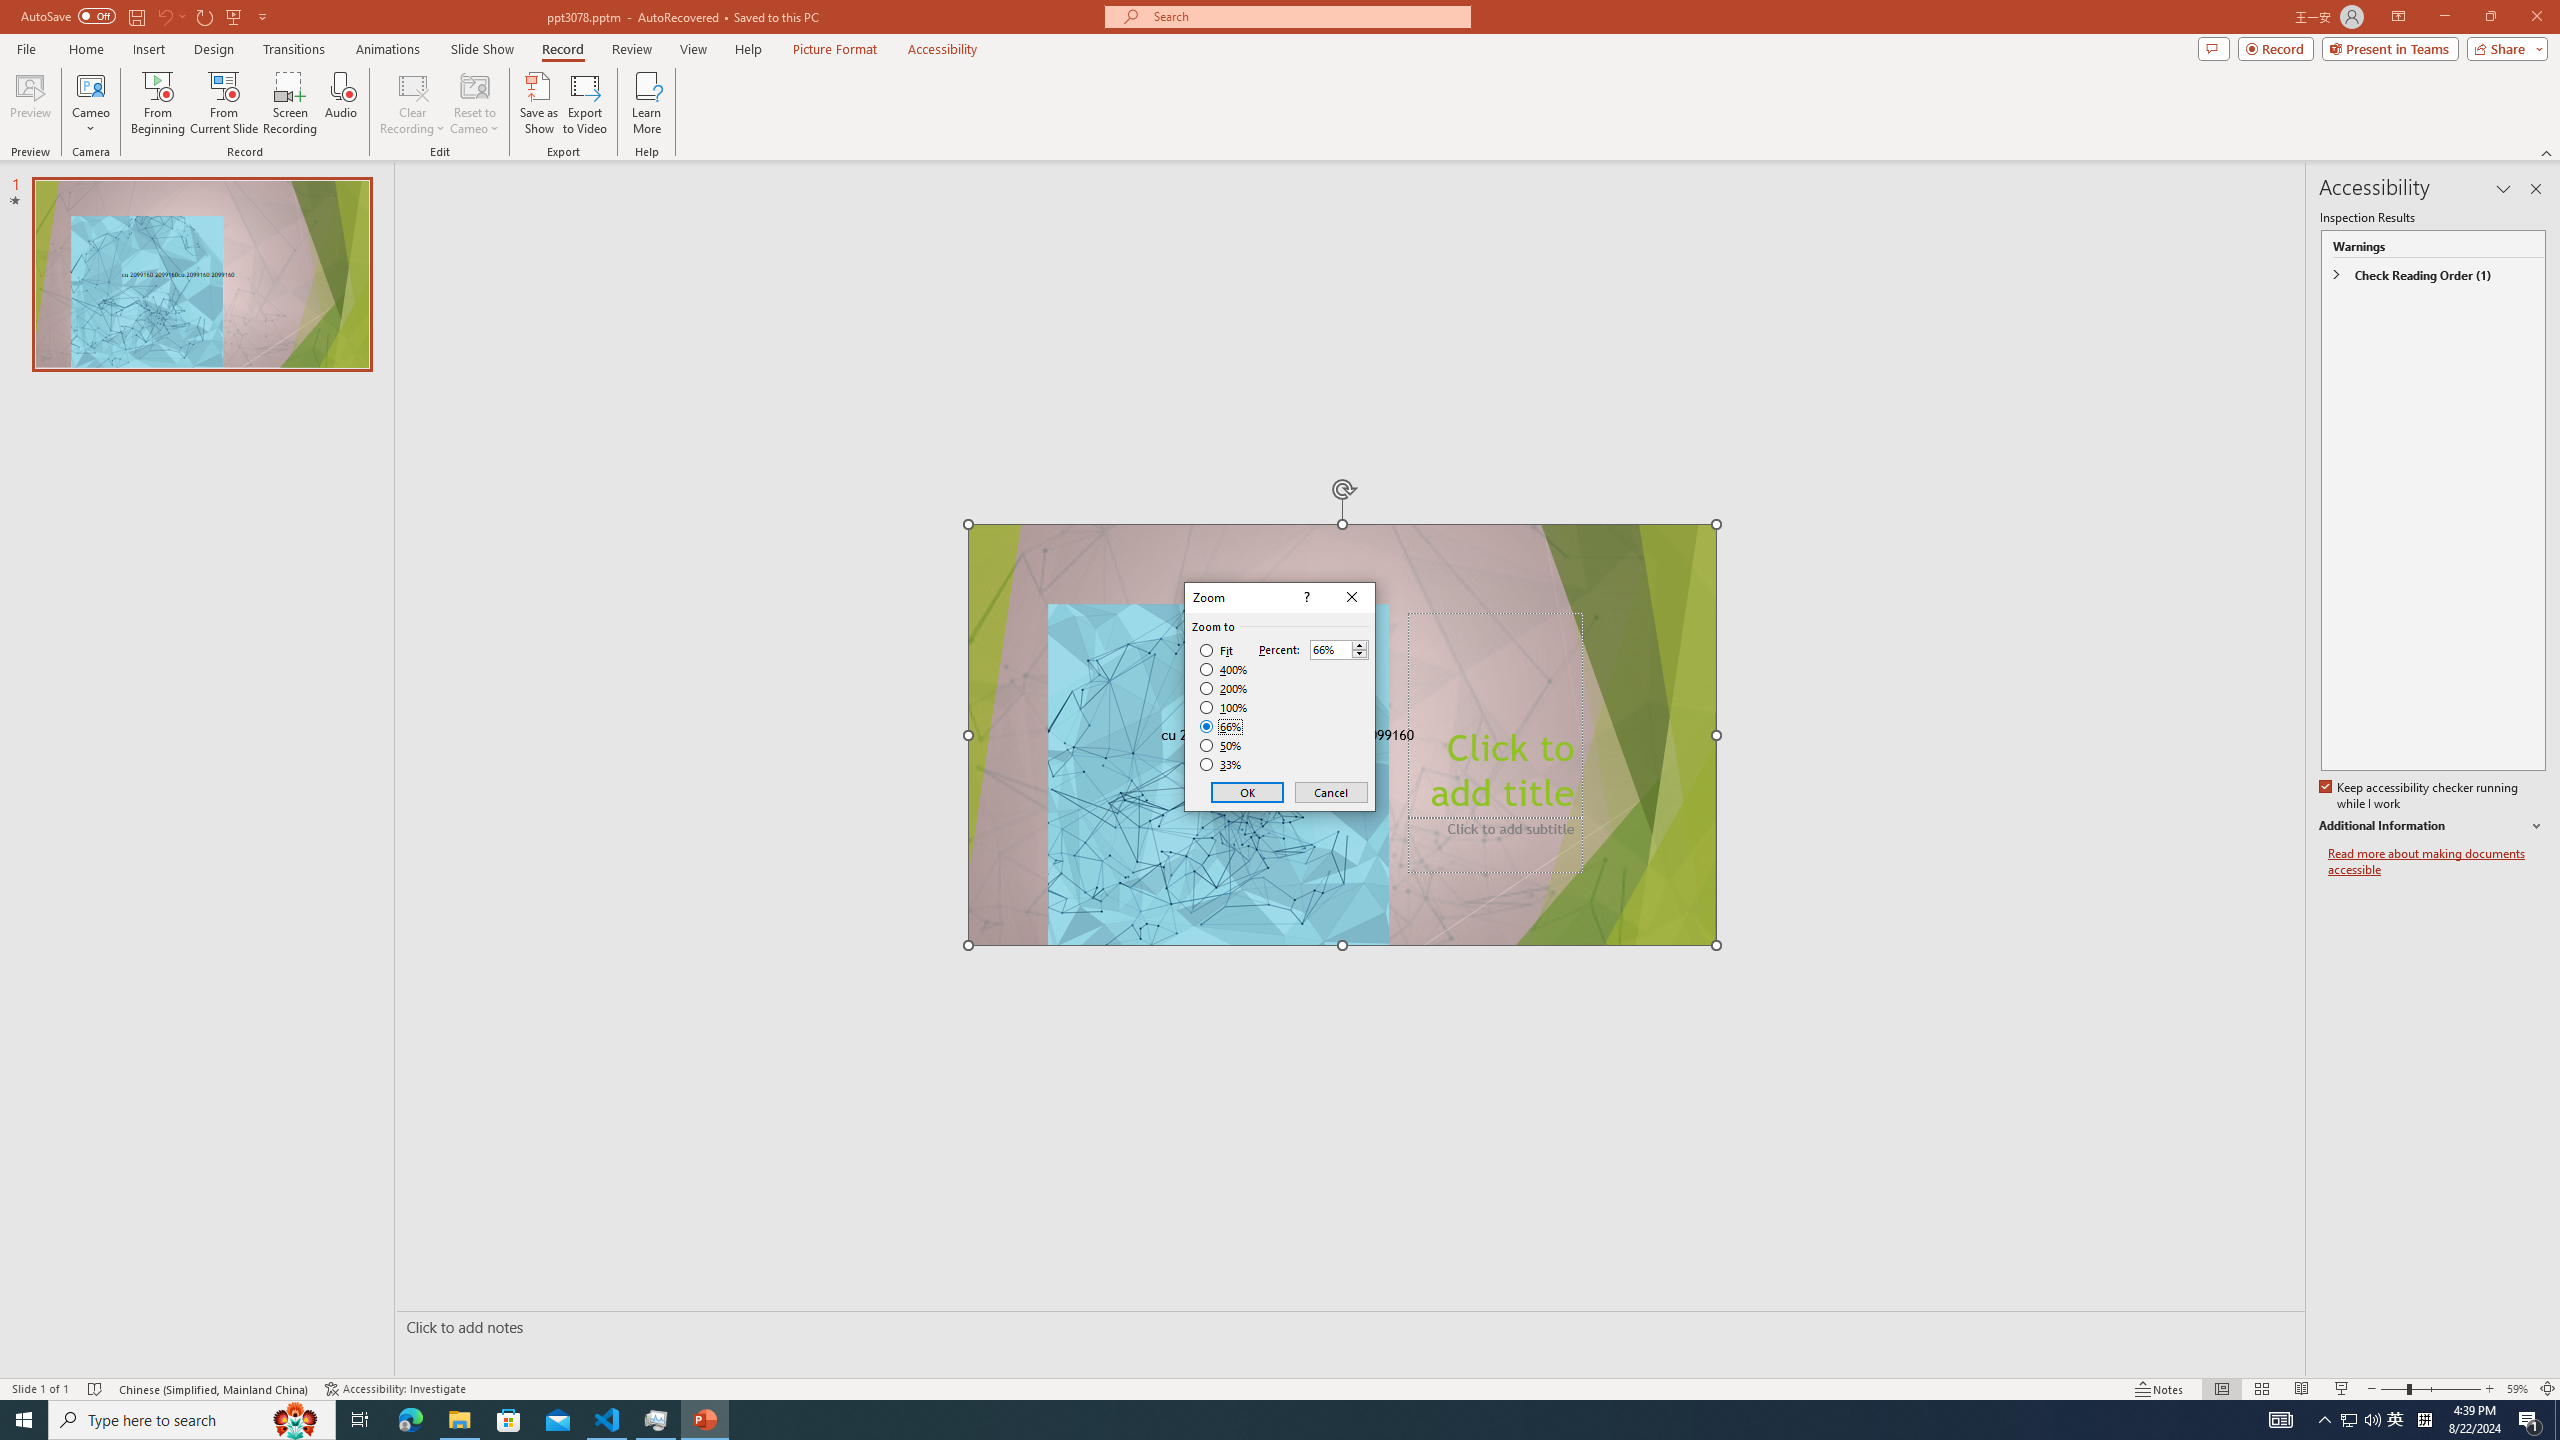 The width and height of the screenshot is (2560, 1440). I want to click on Preview, so click(30, 103).